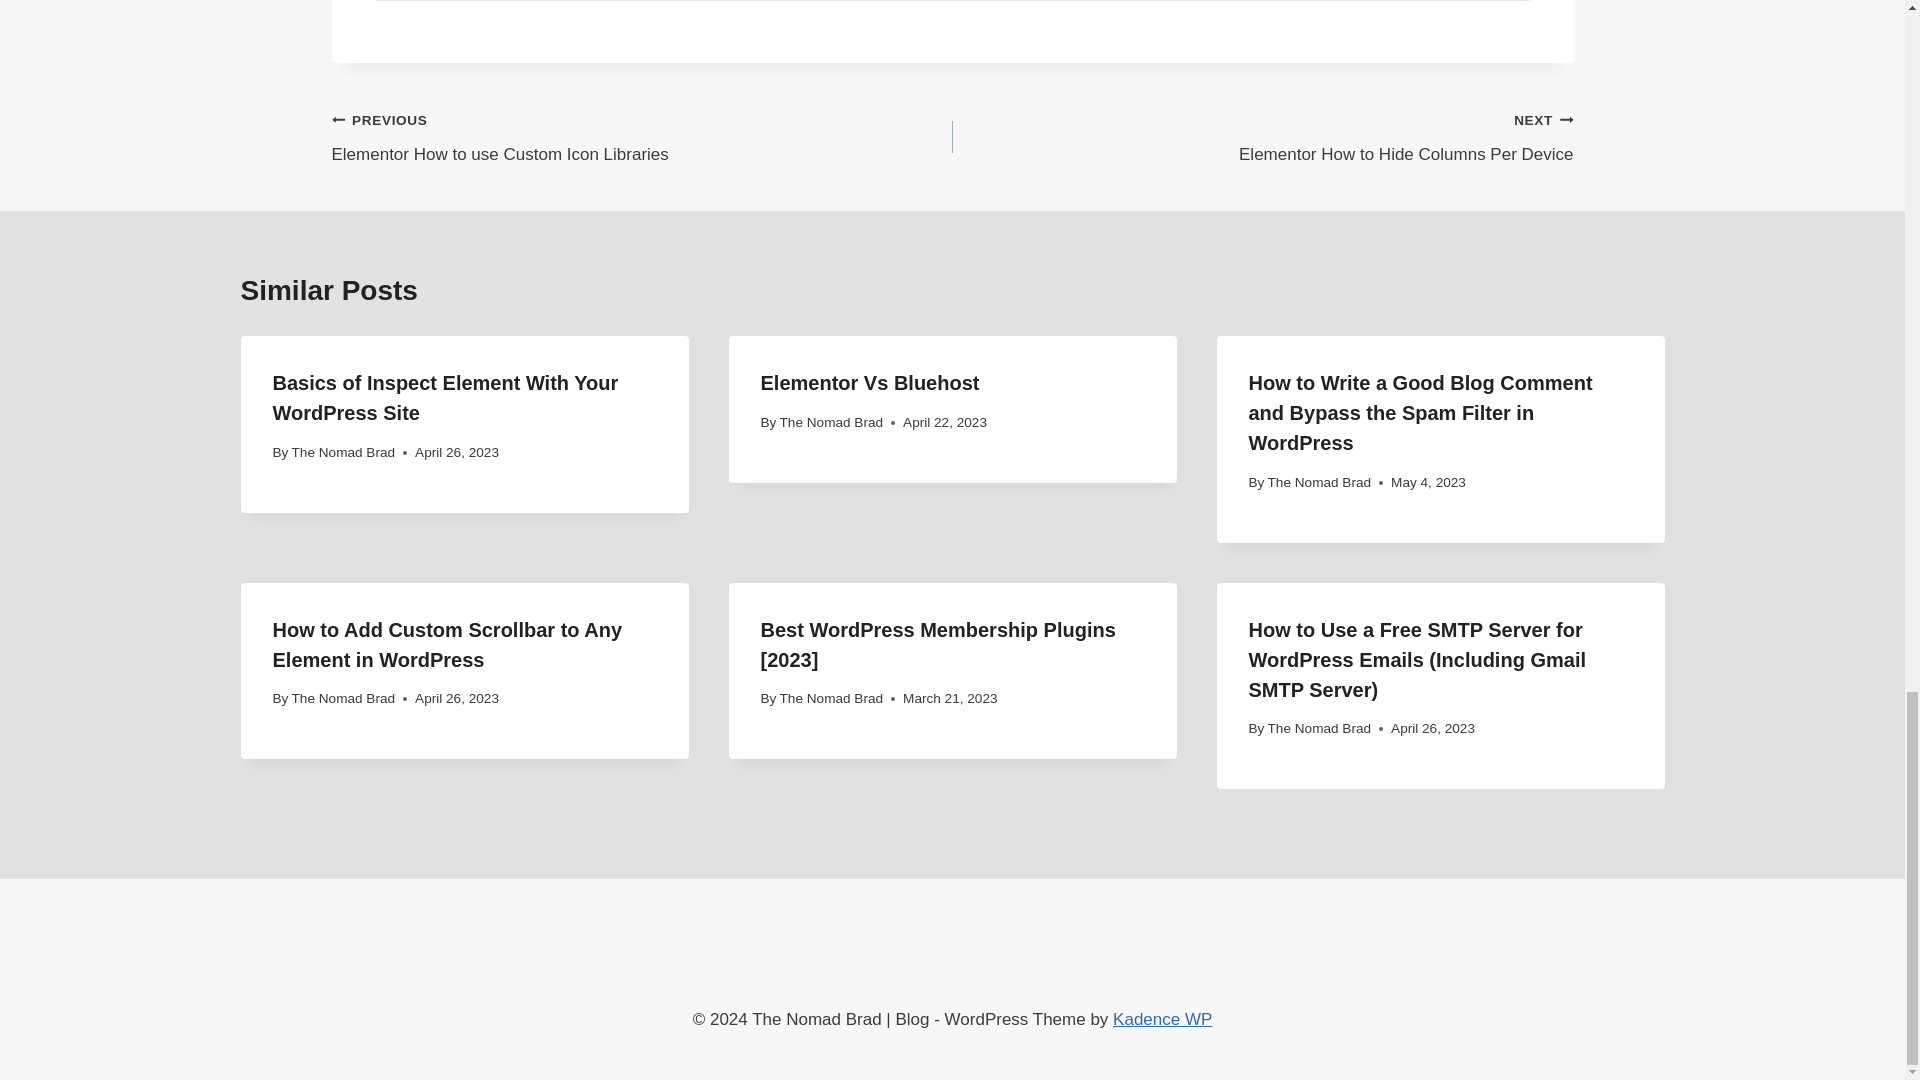 The height and width of the screenshot is (1080, 1920). What do you see at coordinates (445, 398) in the screenshot?
I see `The Nomad Brad` at bounding box center [445, 398].